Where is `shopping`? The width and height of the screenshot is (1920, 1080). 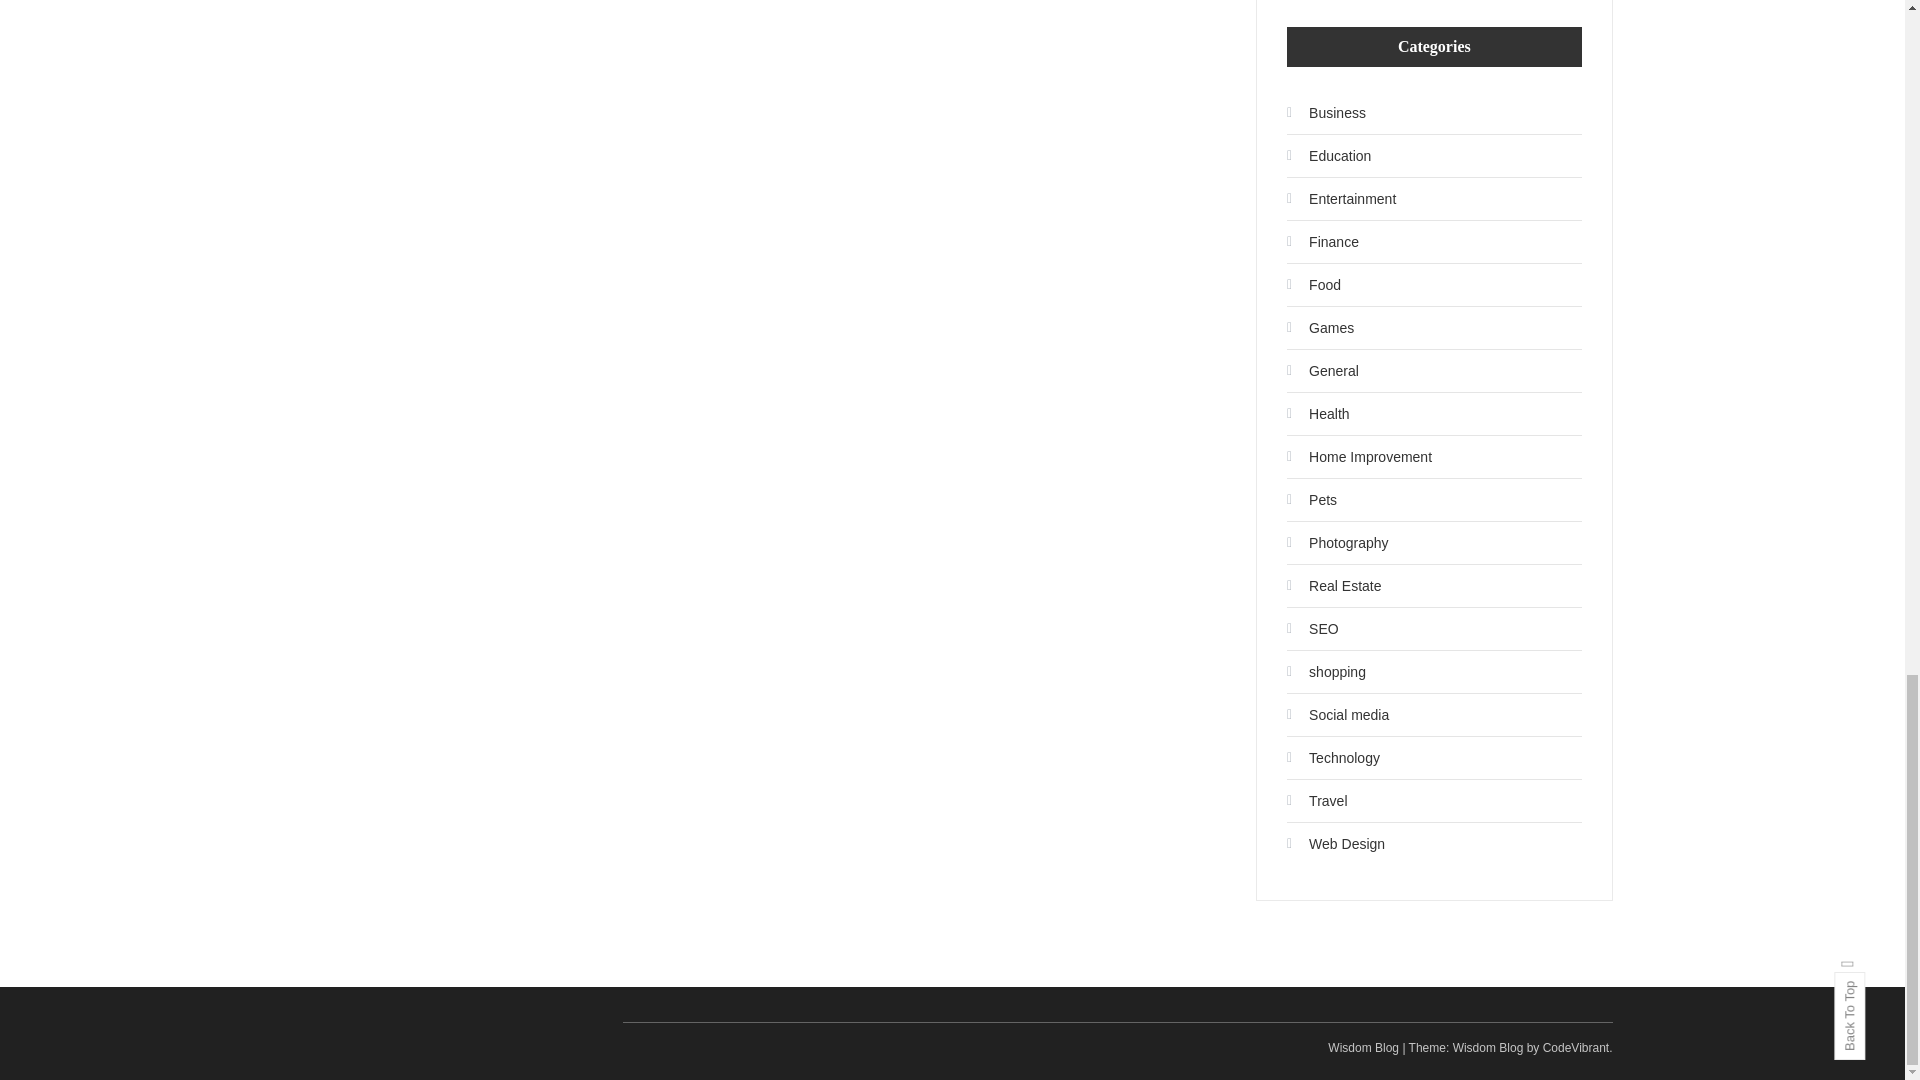
shopping is located at coordinates (1326, 671).